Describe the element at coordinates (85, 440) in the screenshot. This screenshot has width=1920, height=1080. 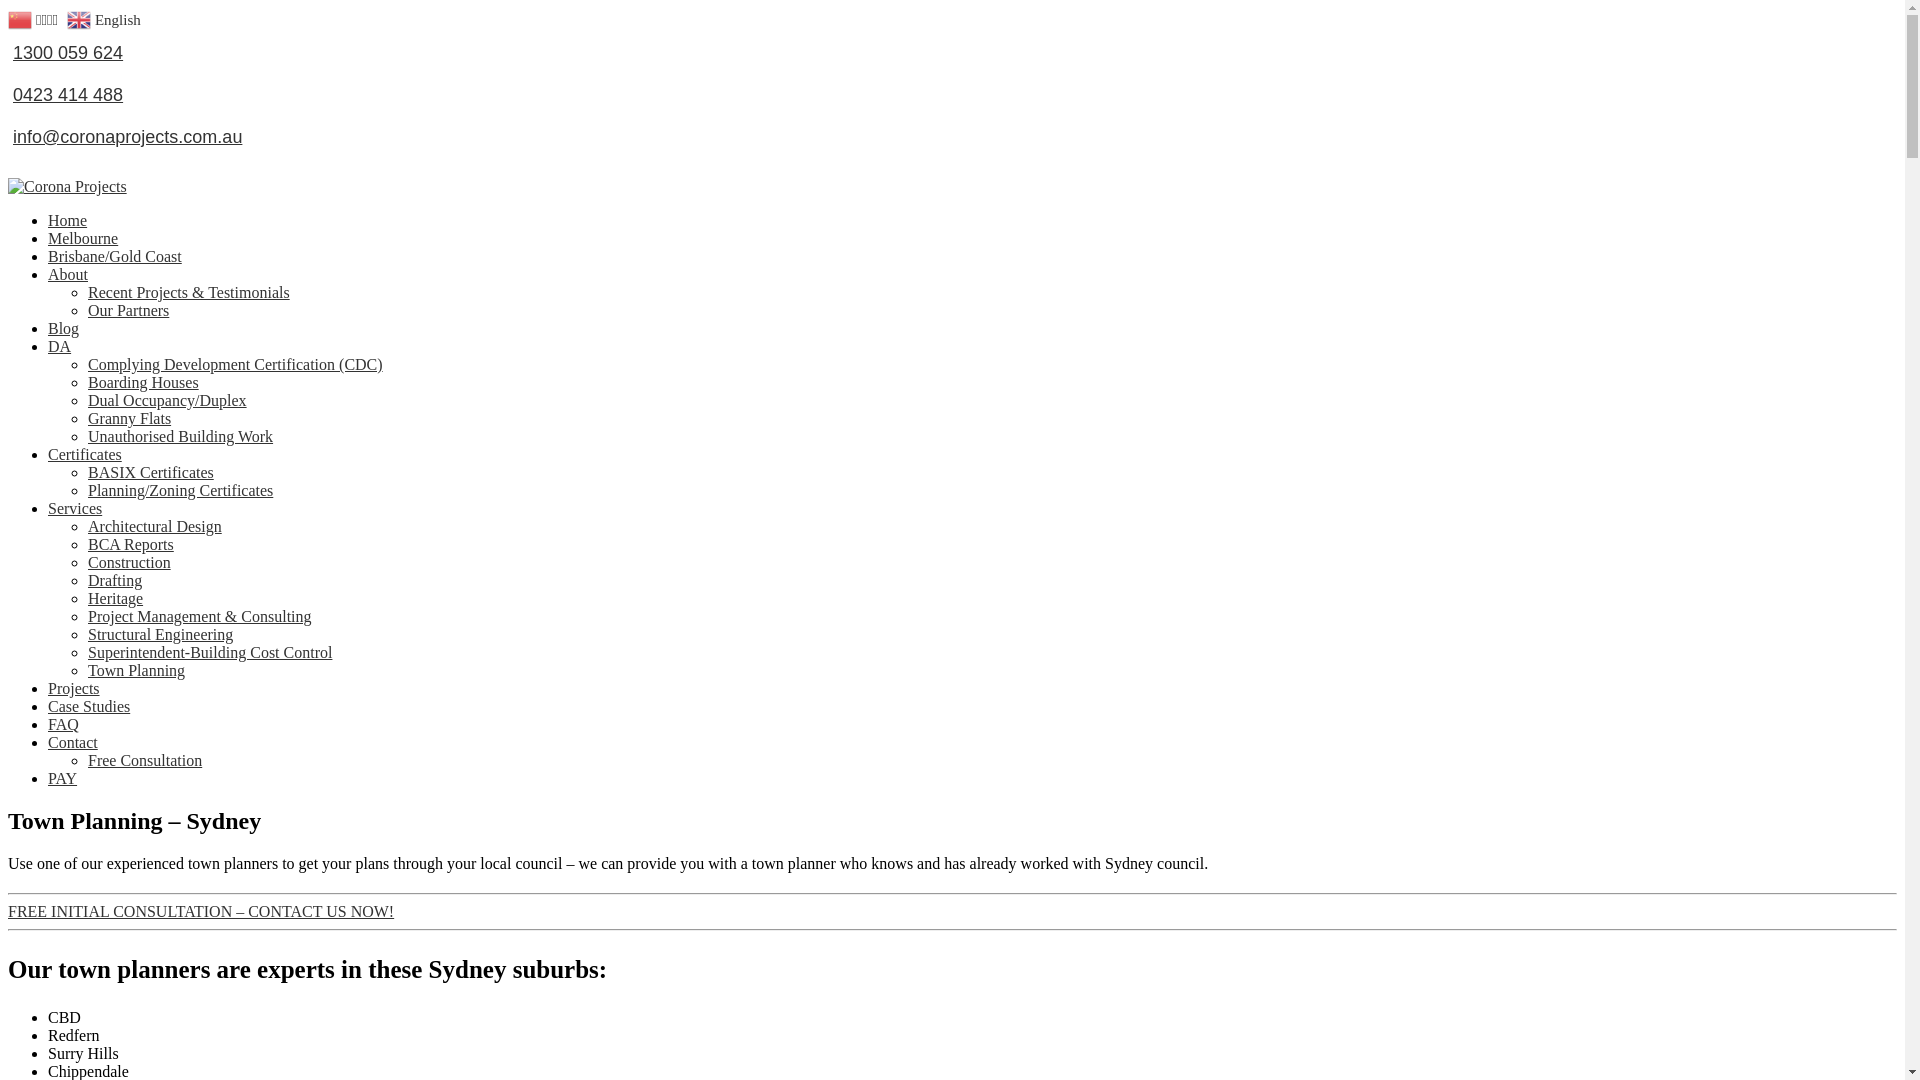
I see `Certificates` at that location.